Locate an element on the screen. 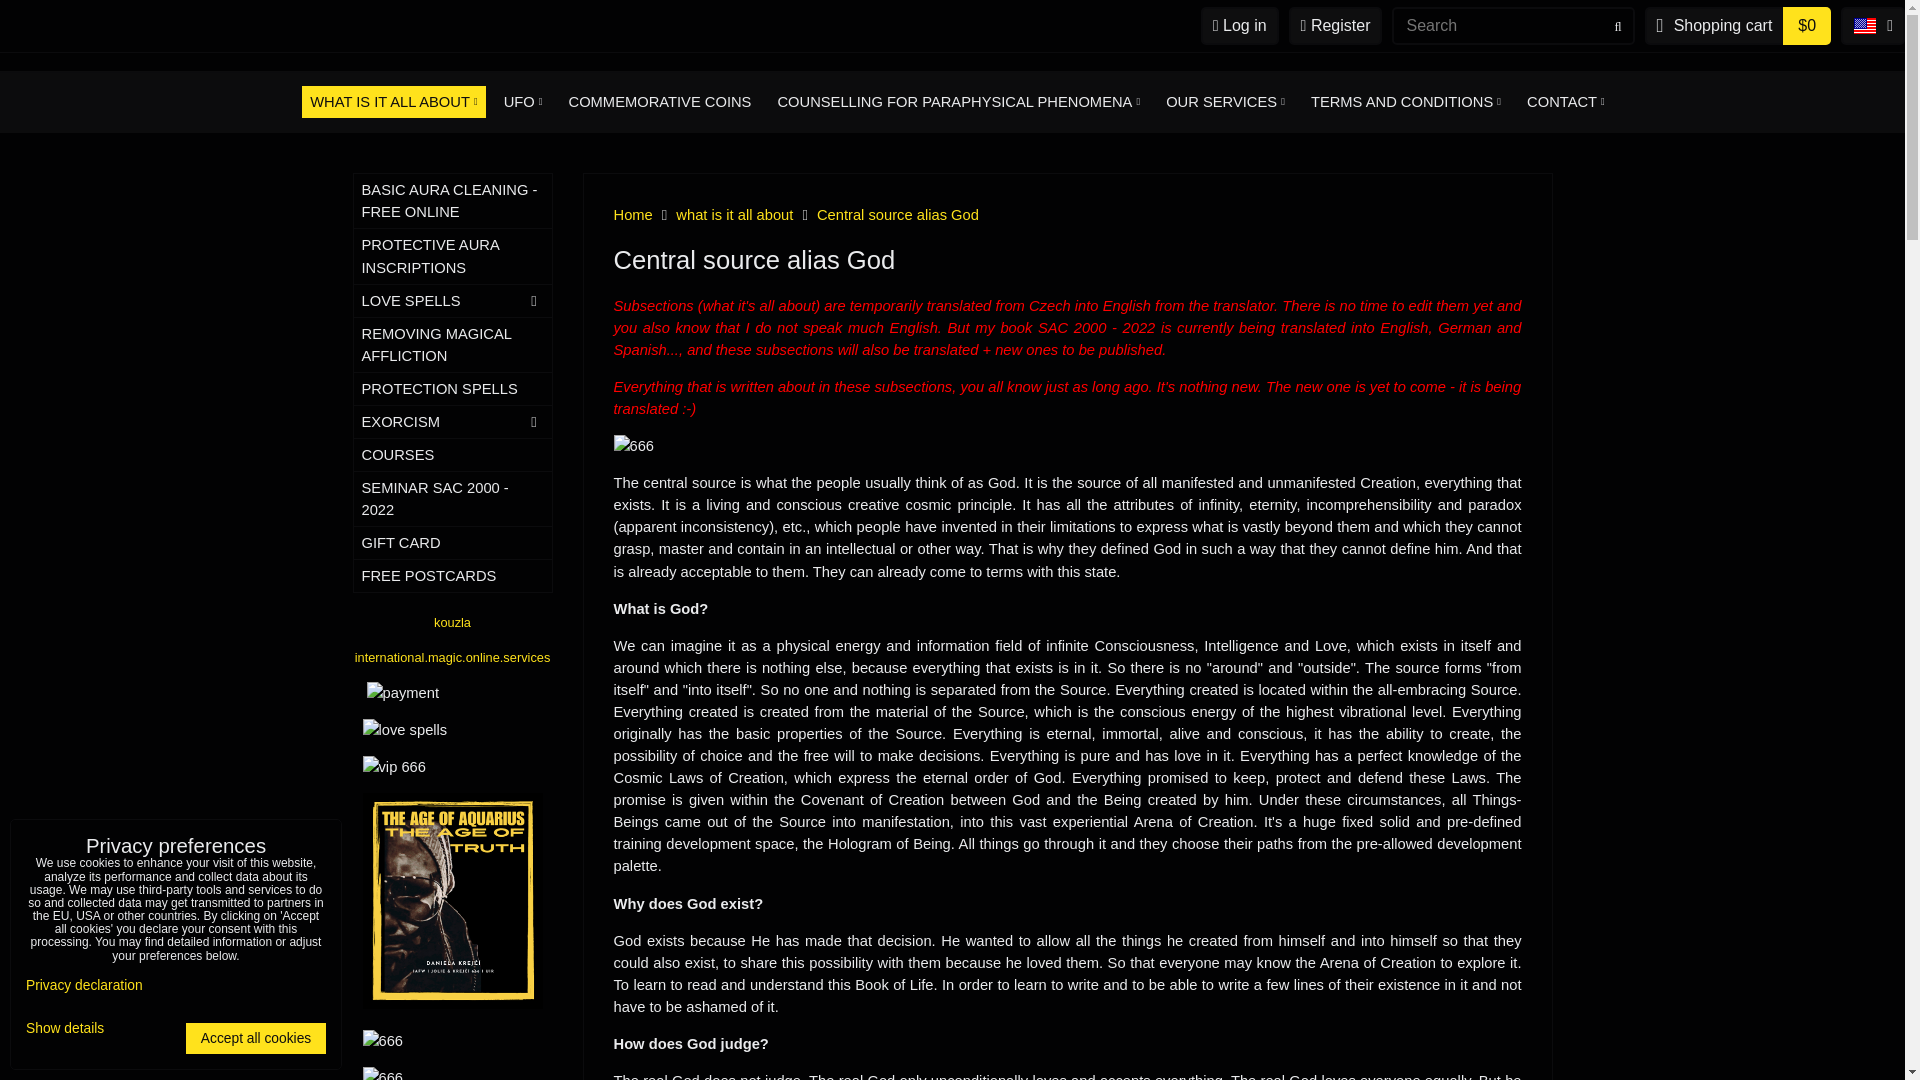 The width and height of the screenshot is (1920, 1080). WHAT IS IT ALL ABOUT is located at coordinates (393, 102).